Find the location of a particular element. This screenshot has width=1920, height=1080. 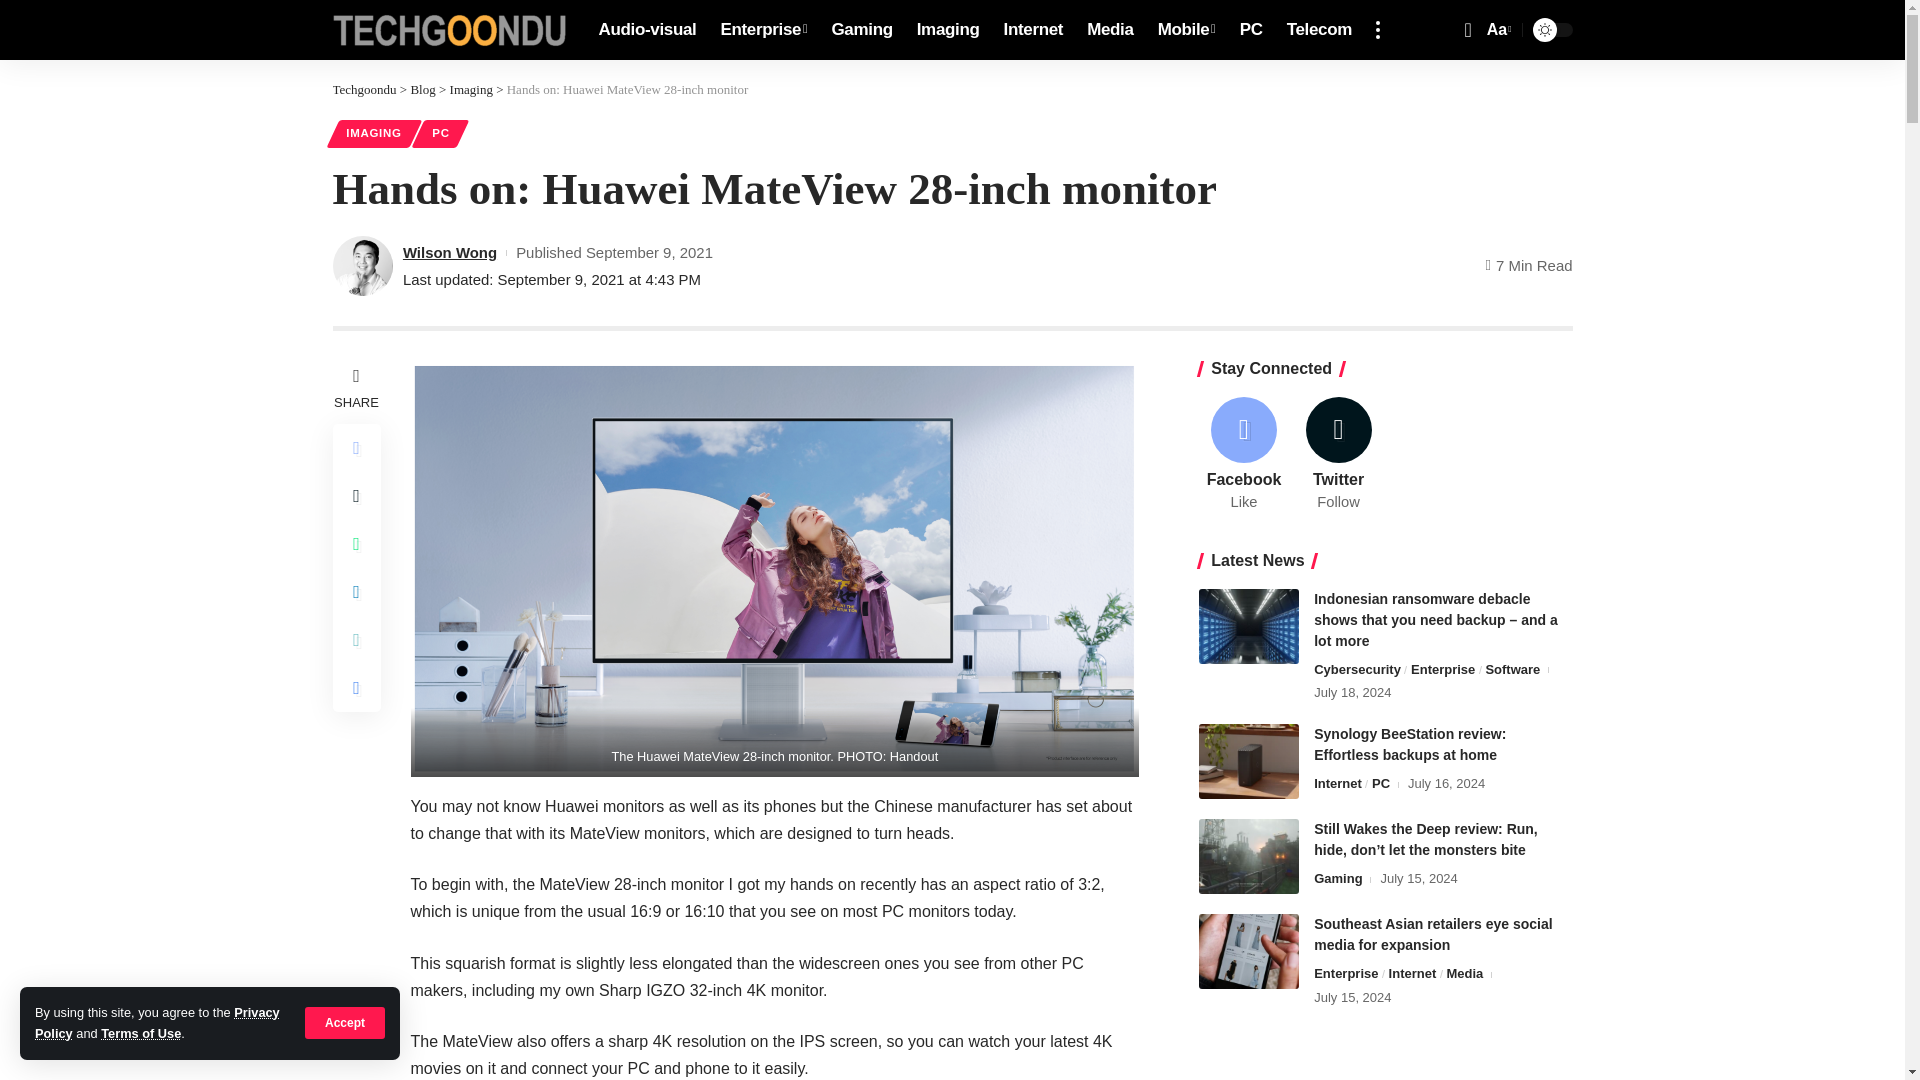

Audio-visual is located at coordinates (646, 30).